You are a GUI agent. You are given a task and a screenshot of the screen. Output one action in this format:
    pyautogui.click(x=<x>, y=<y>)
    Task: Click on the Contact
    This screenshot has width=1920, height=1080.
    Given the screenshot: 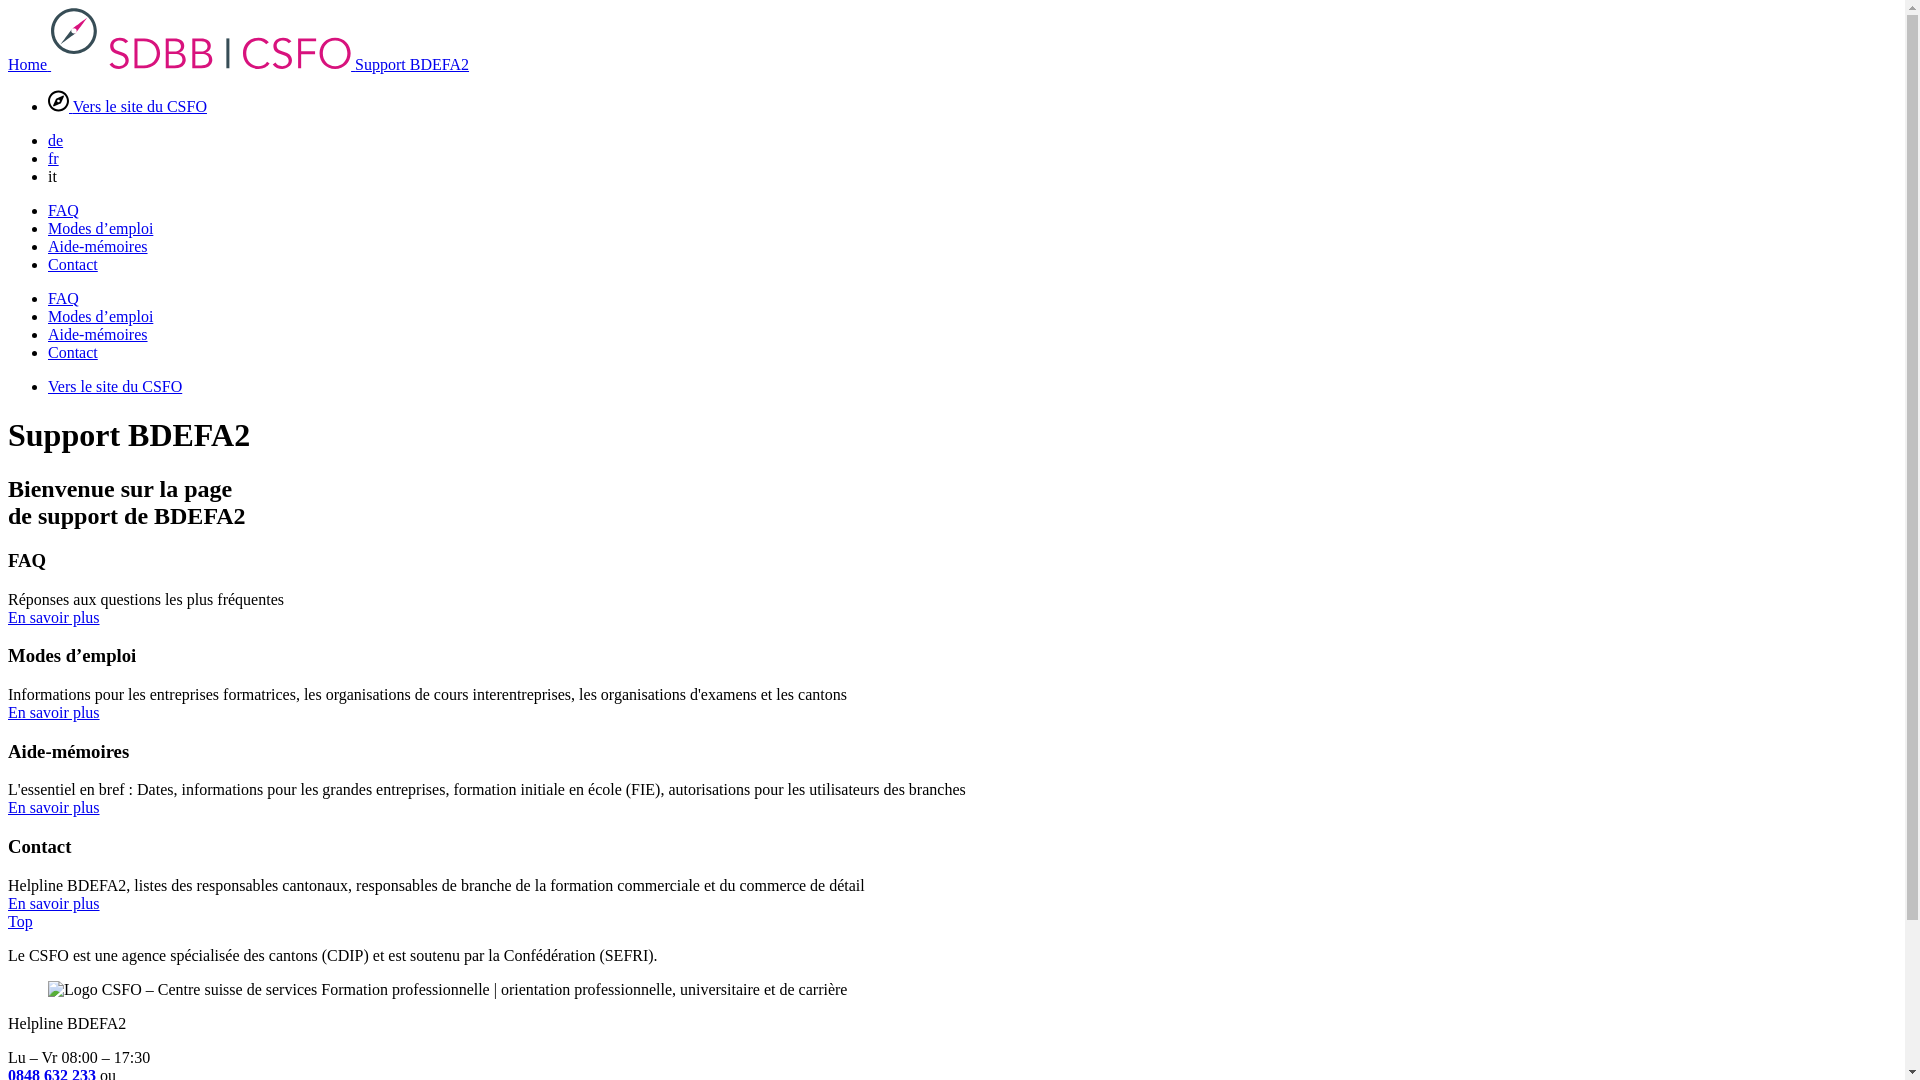 What is the action you would take?
    pyautogui.click(x=73, y=352)
    